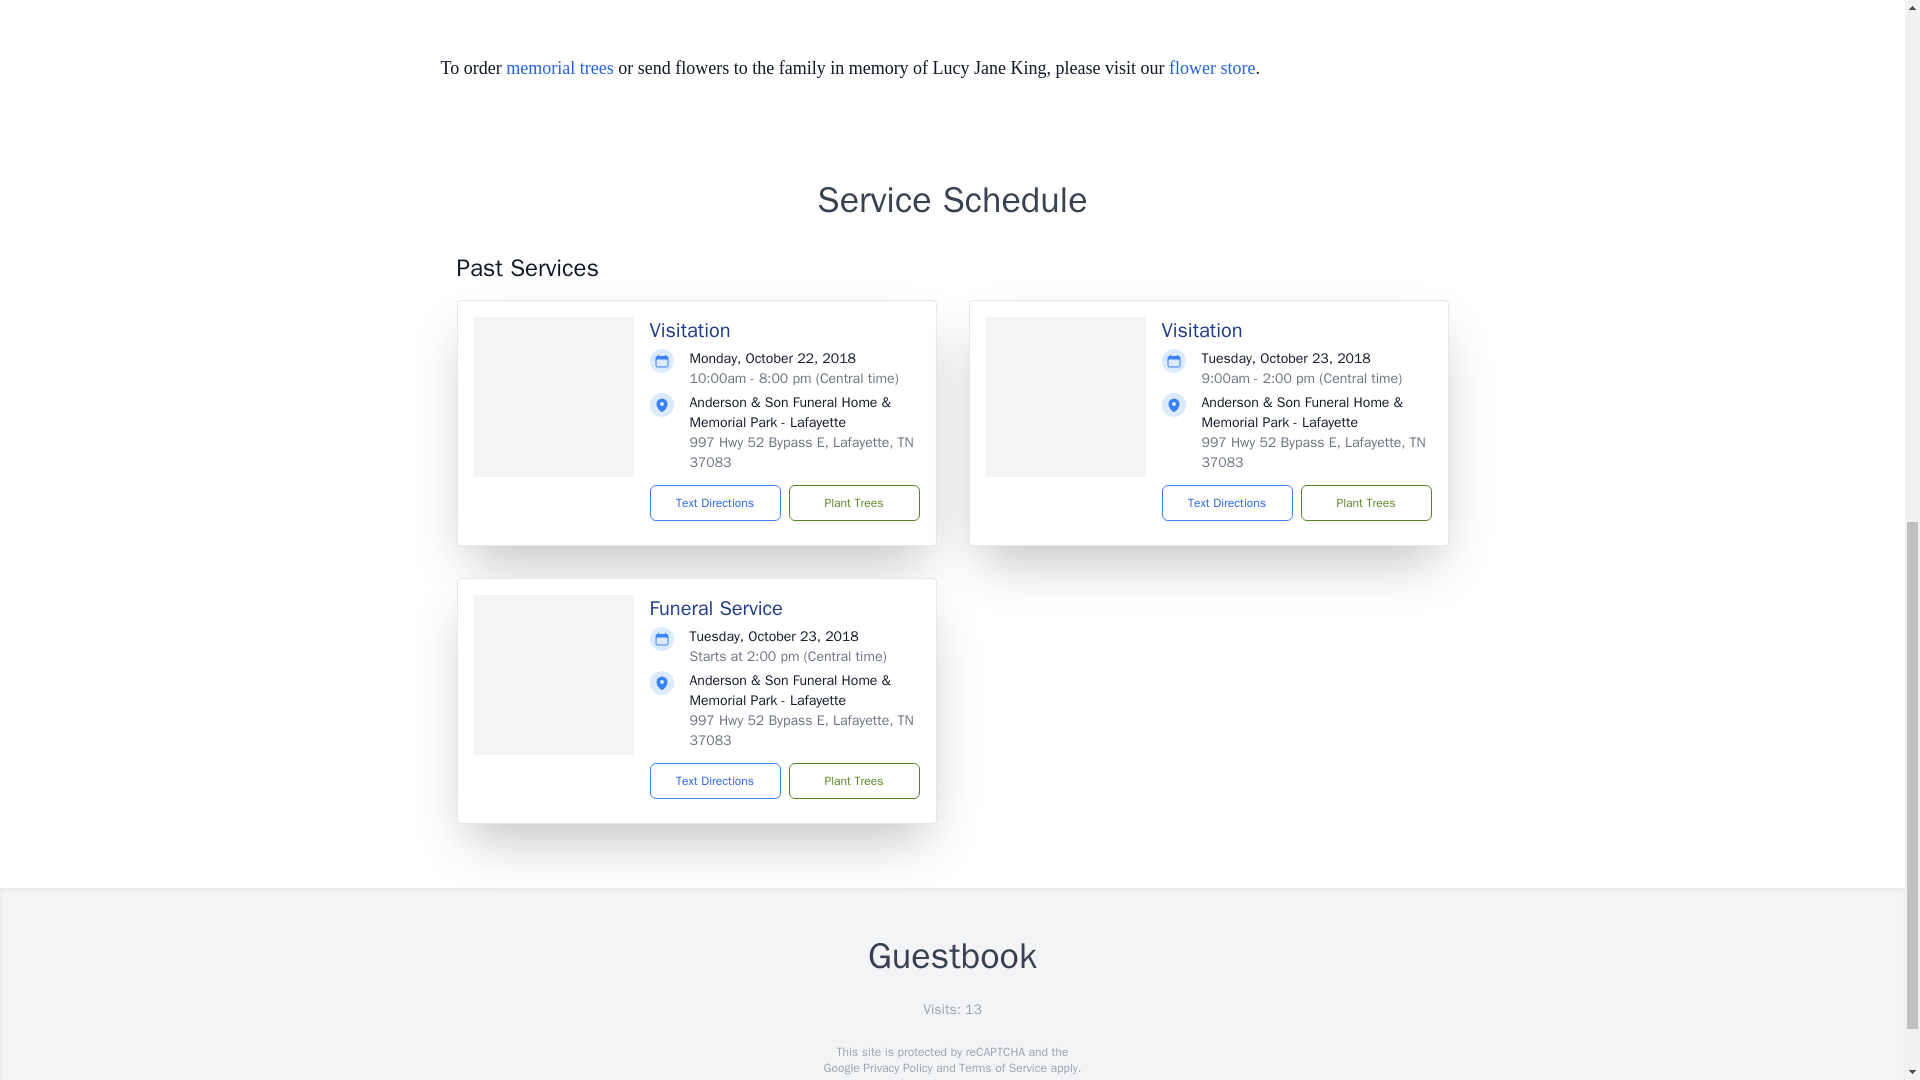 This screenshot has height=1080, width=1920. What do you see at coordinates (1314, 452) in the screenshot?
I see `997 Hwy 52 Bypass E, Lafayette, TN 37083` at bounding box center [1314, 452].